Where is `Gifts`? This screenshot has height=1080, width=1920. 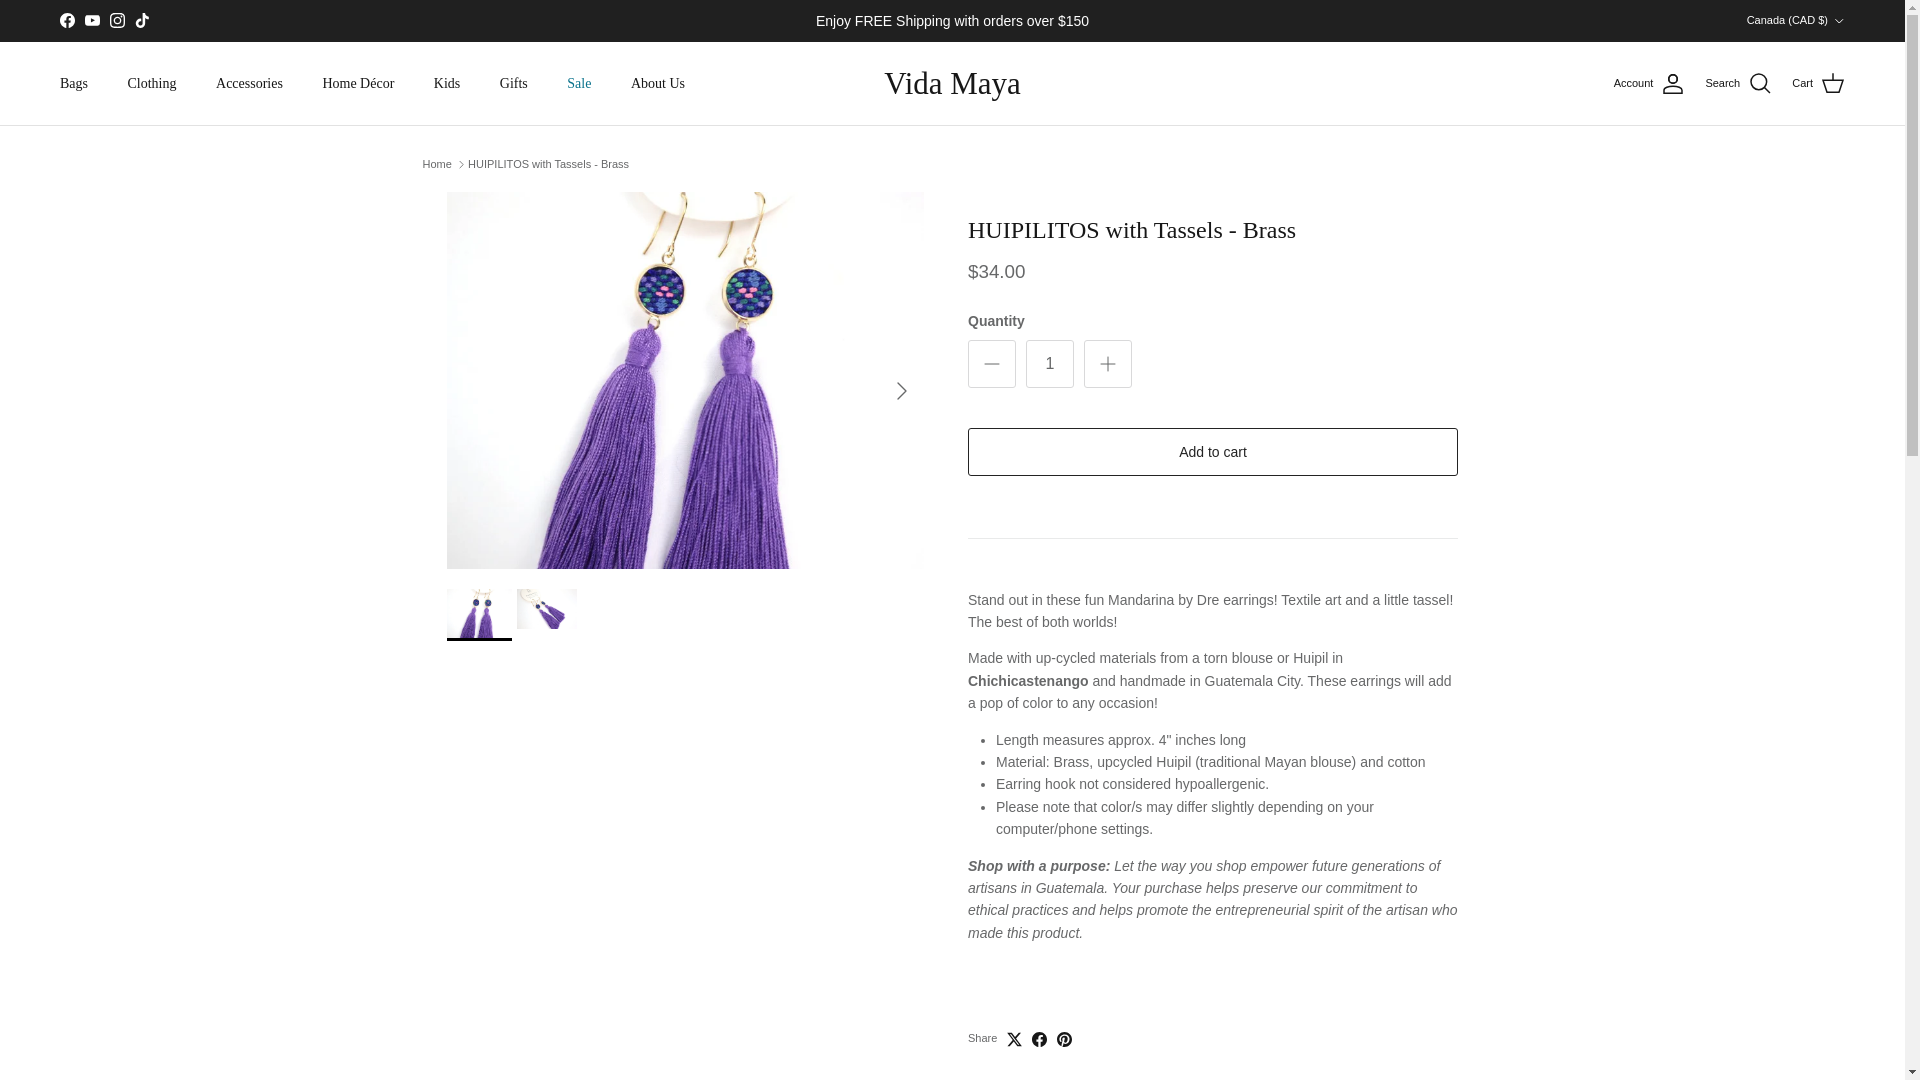
Gifts is located at coordinates (513, 82).